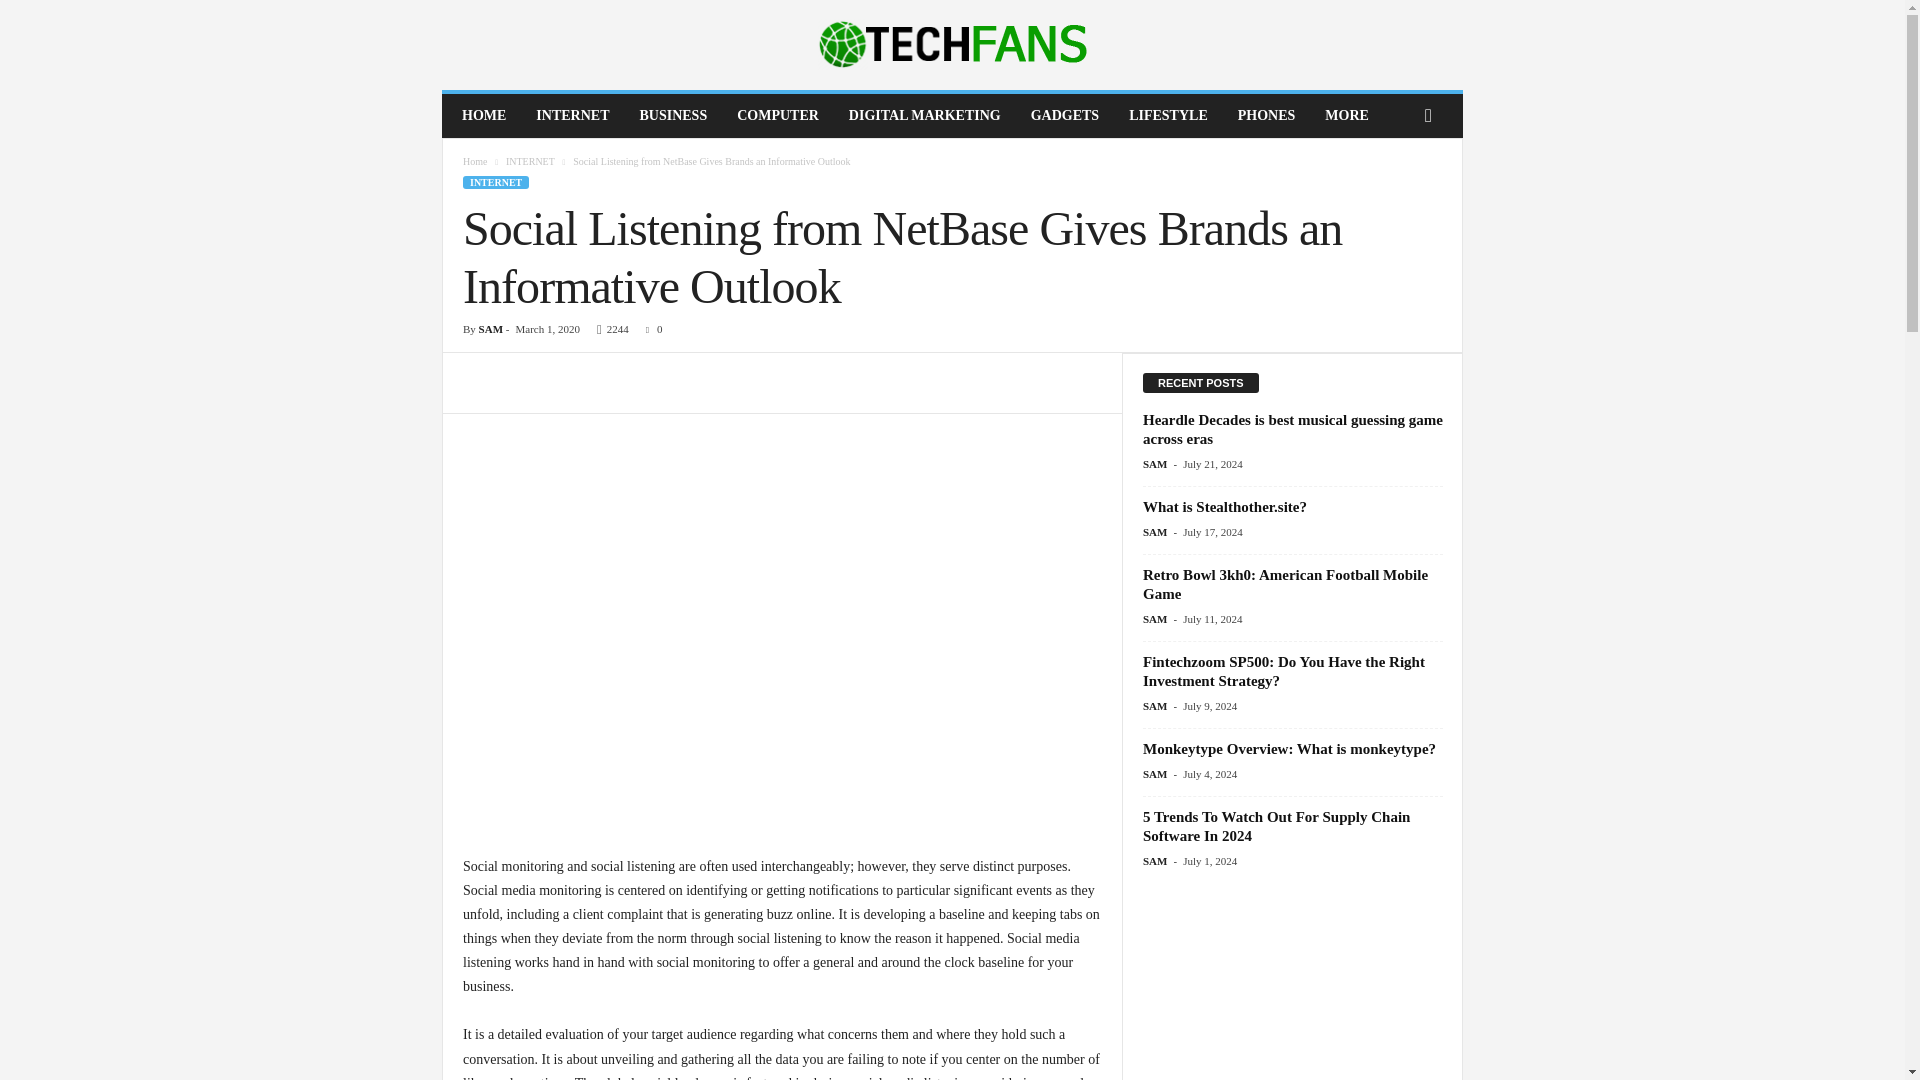  I want to click on PHONES, so click(1267, 116).